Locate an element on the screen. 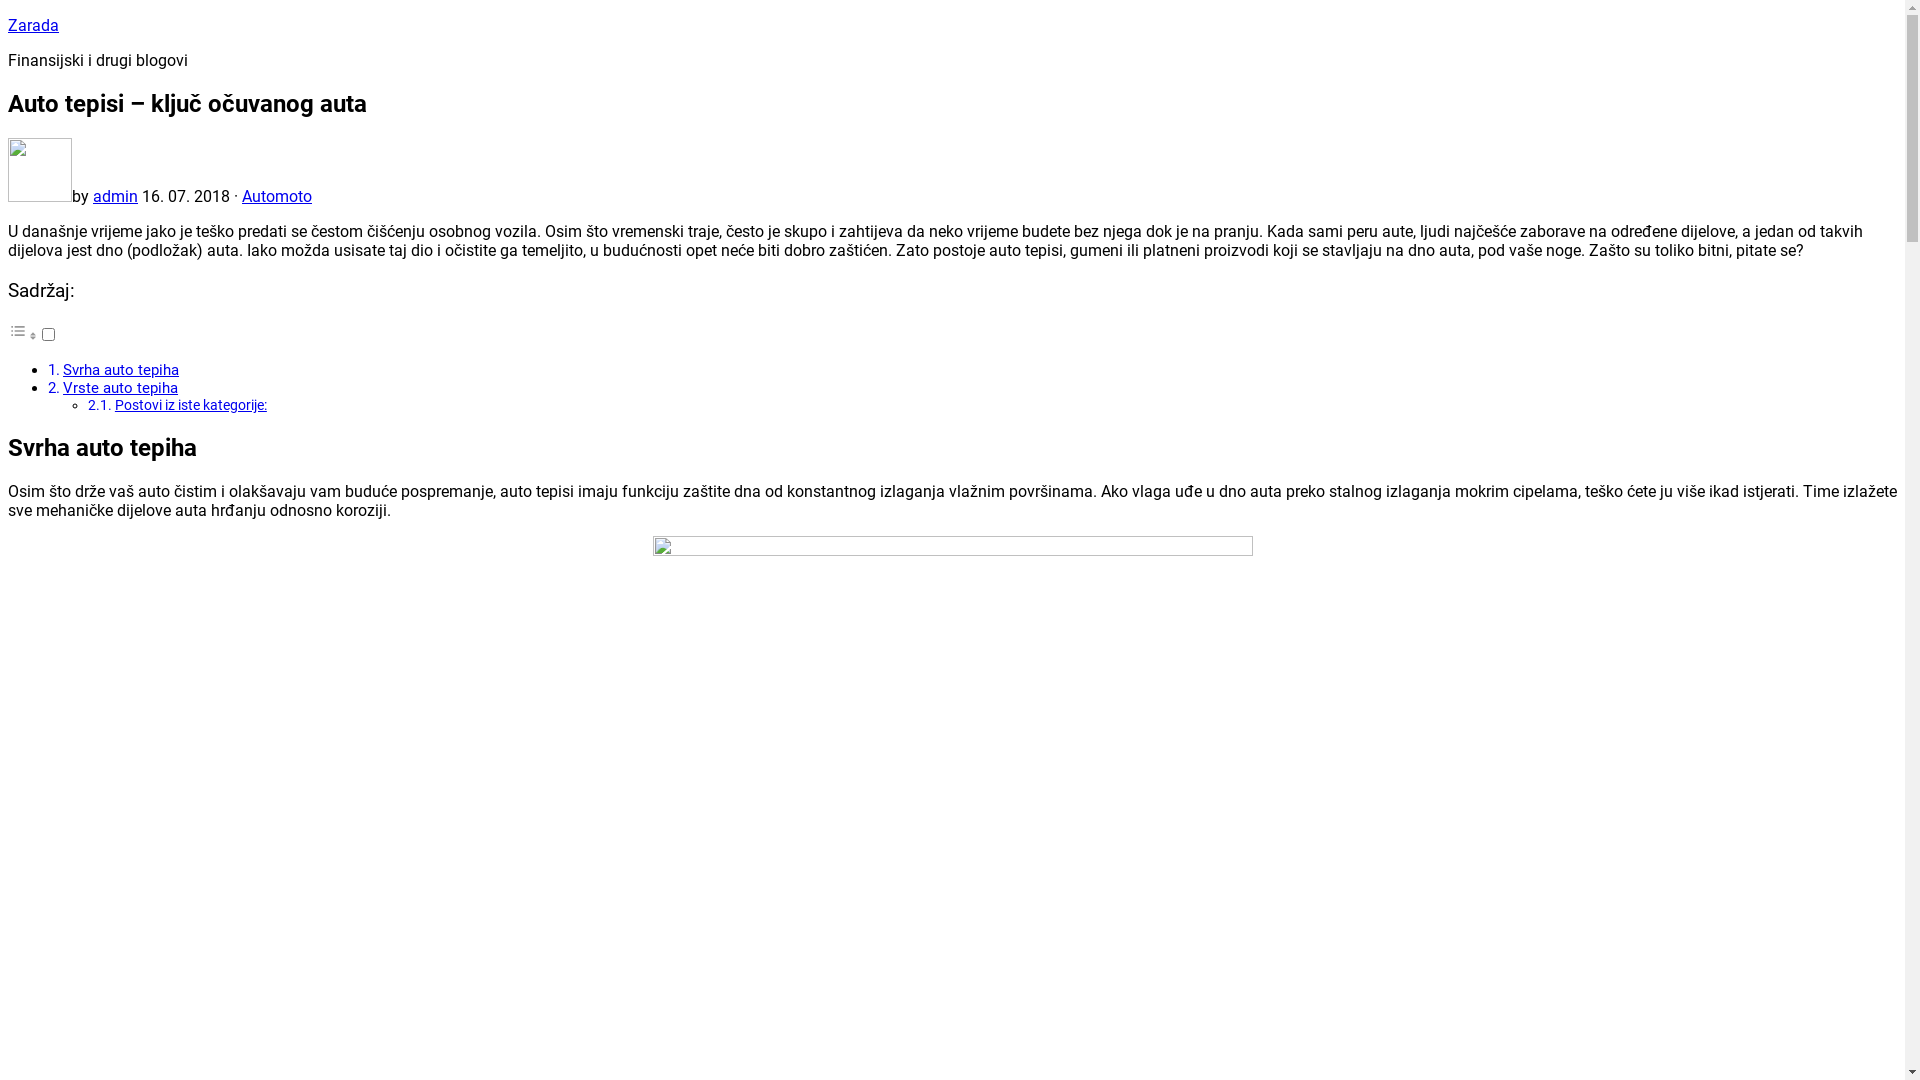 Image resolution: width=1920 pixels, height=1080 pixels. Vrste auto tepiha is located at coordinates (120, 388).